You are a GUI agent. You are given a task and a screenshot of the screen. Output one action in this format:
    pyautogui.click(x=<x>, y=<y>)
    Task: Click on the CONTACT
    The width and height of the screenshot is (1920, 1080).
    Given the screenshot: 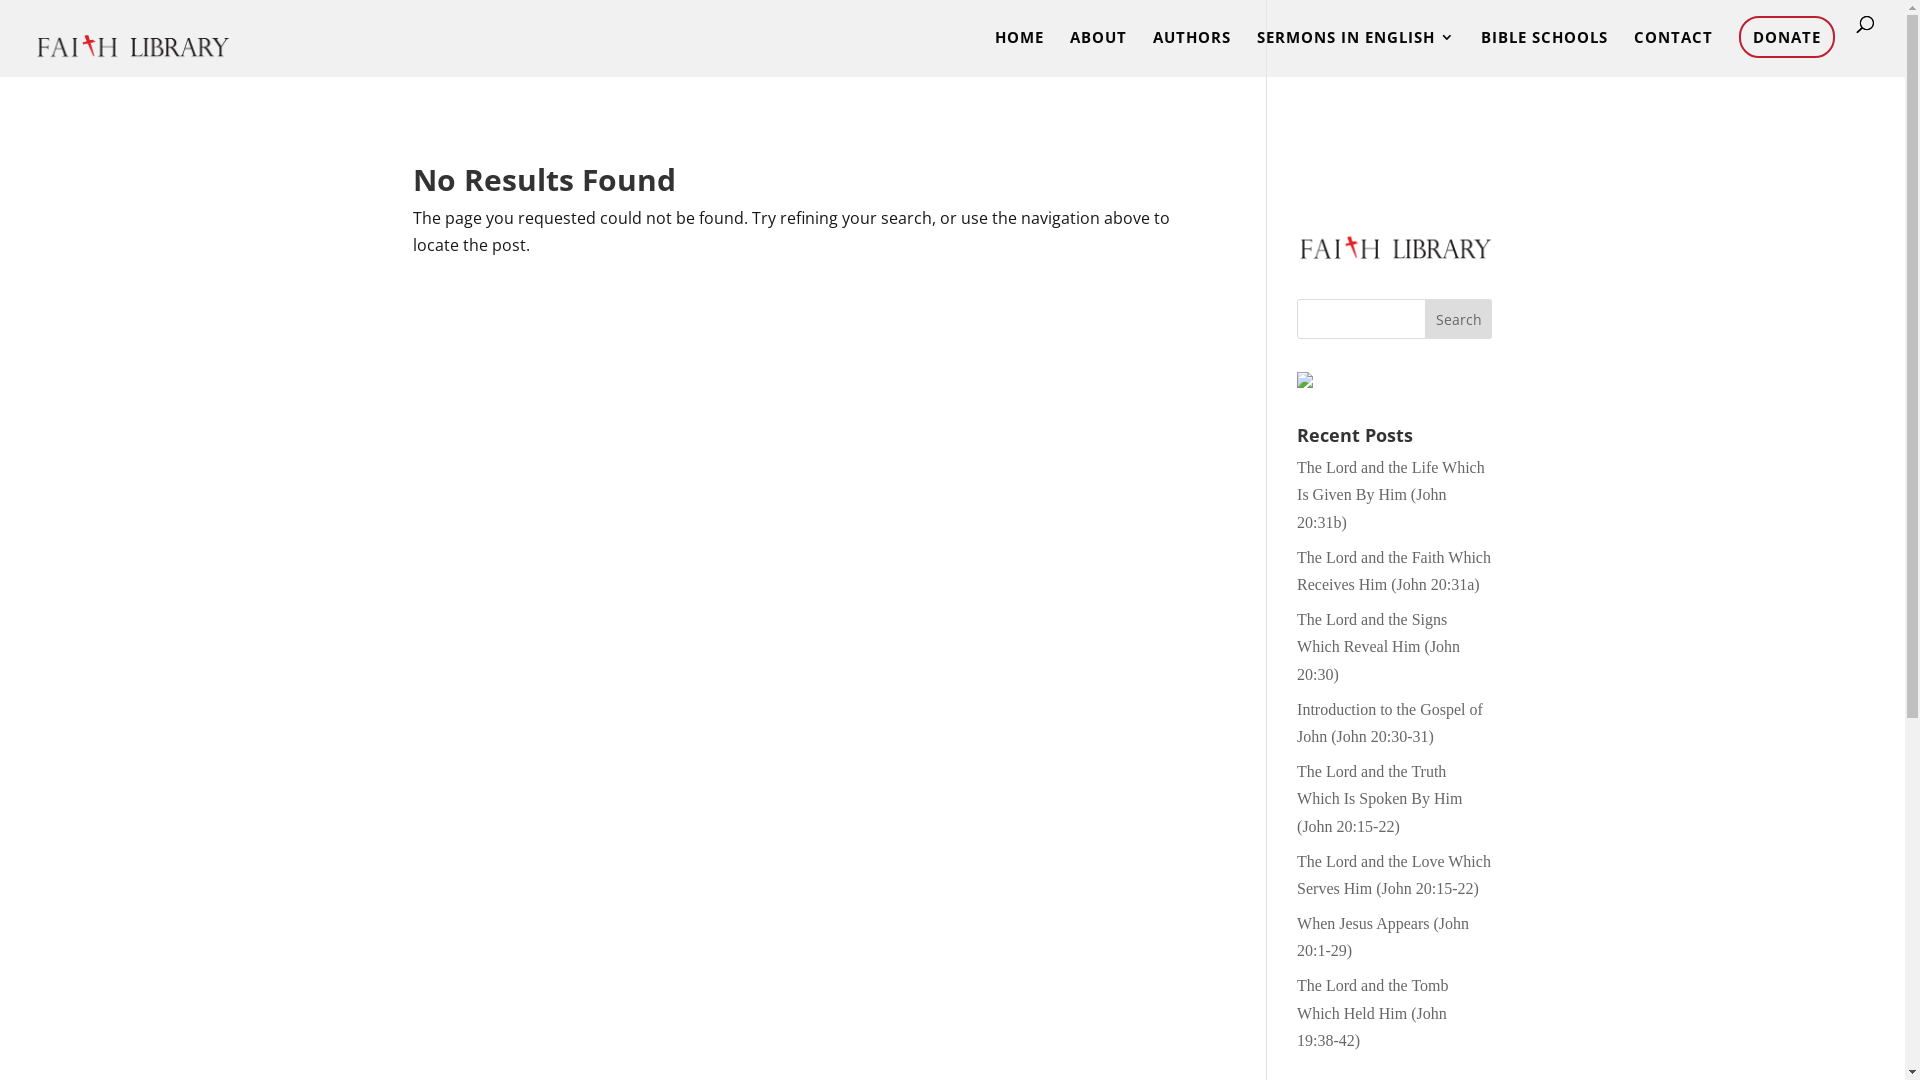 What is the action you would take?
    pyautogui.click(x=1674, y=54)
    